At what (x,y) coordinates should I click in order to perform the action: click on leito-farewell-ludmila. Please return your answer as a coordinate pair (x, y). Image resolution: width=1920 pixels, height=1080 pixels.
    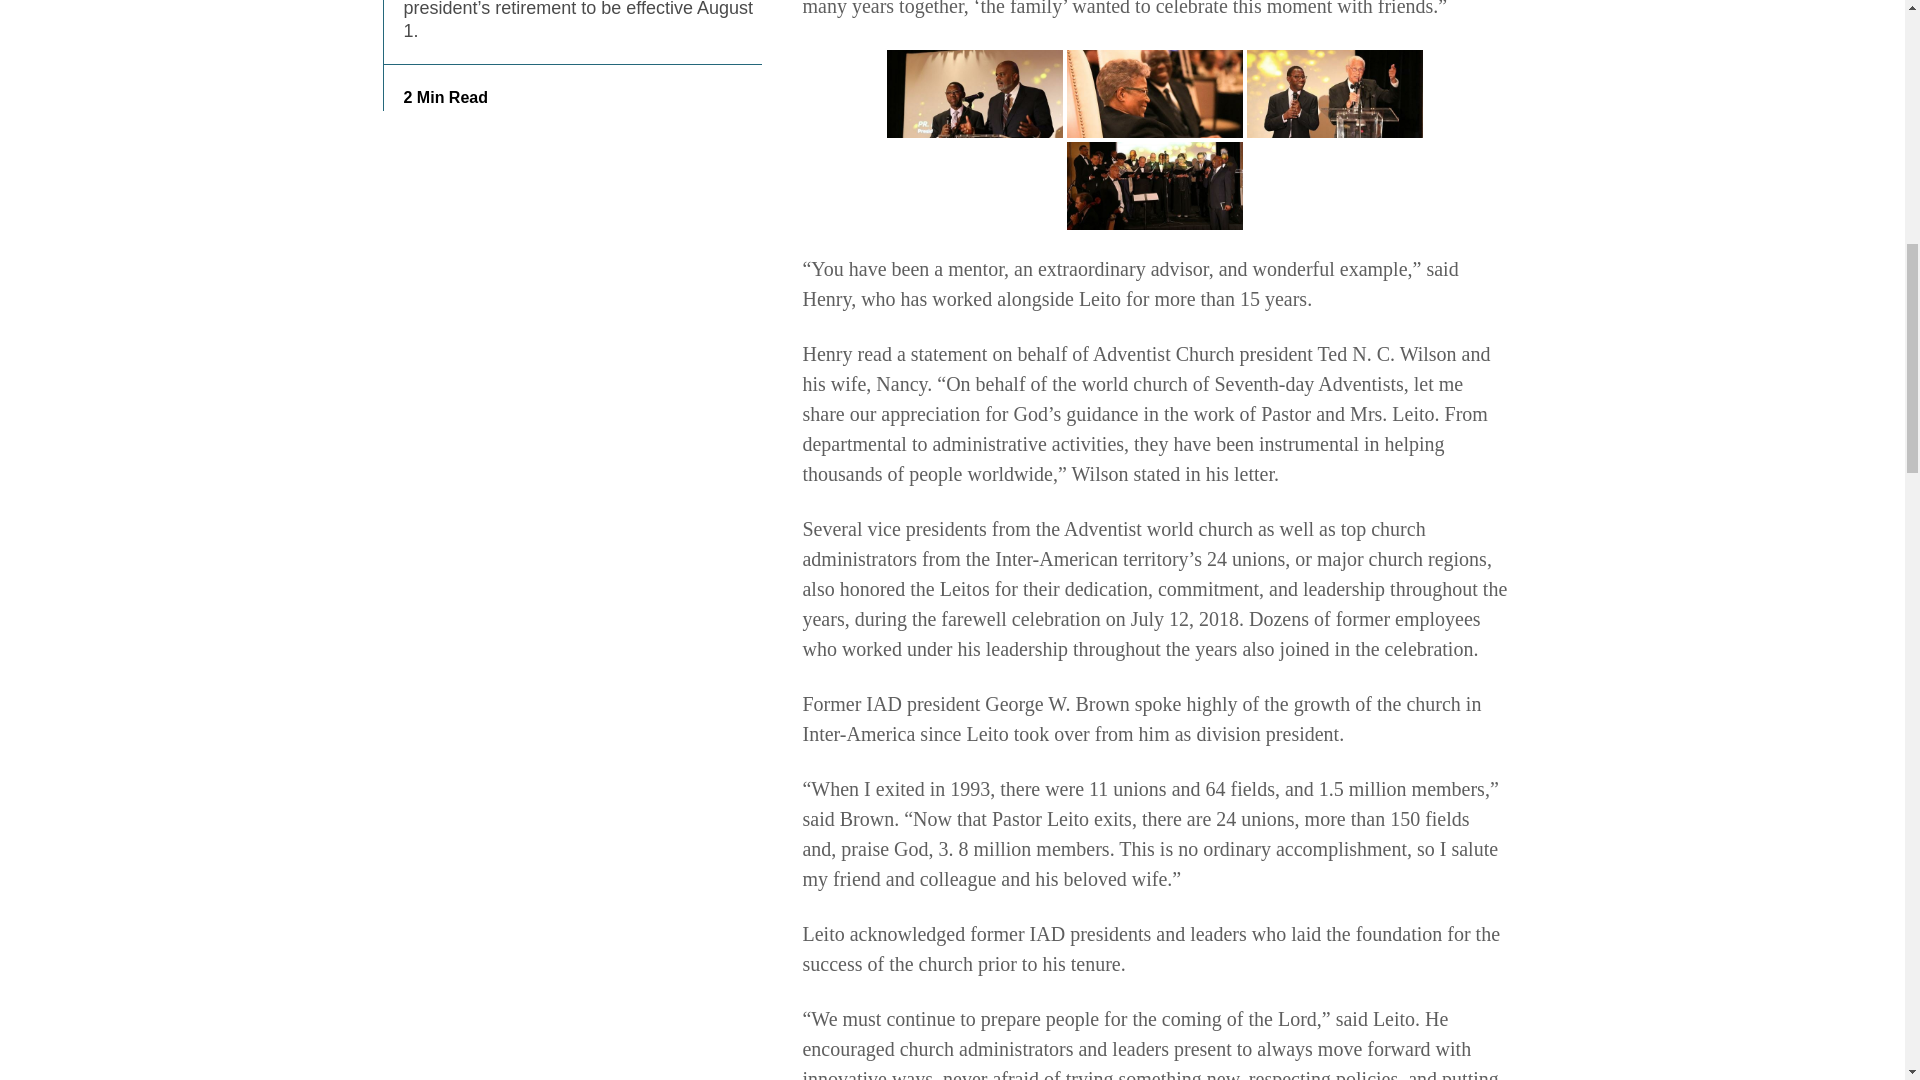
    Looking at the image, I should click on (1154, 94).